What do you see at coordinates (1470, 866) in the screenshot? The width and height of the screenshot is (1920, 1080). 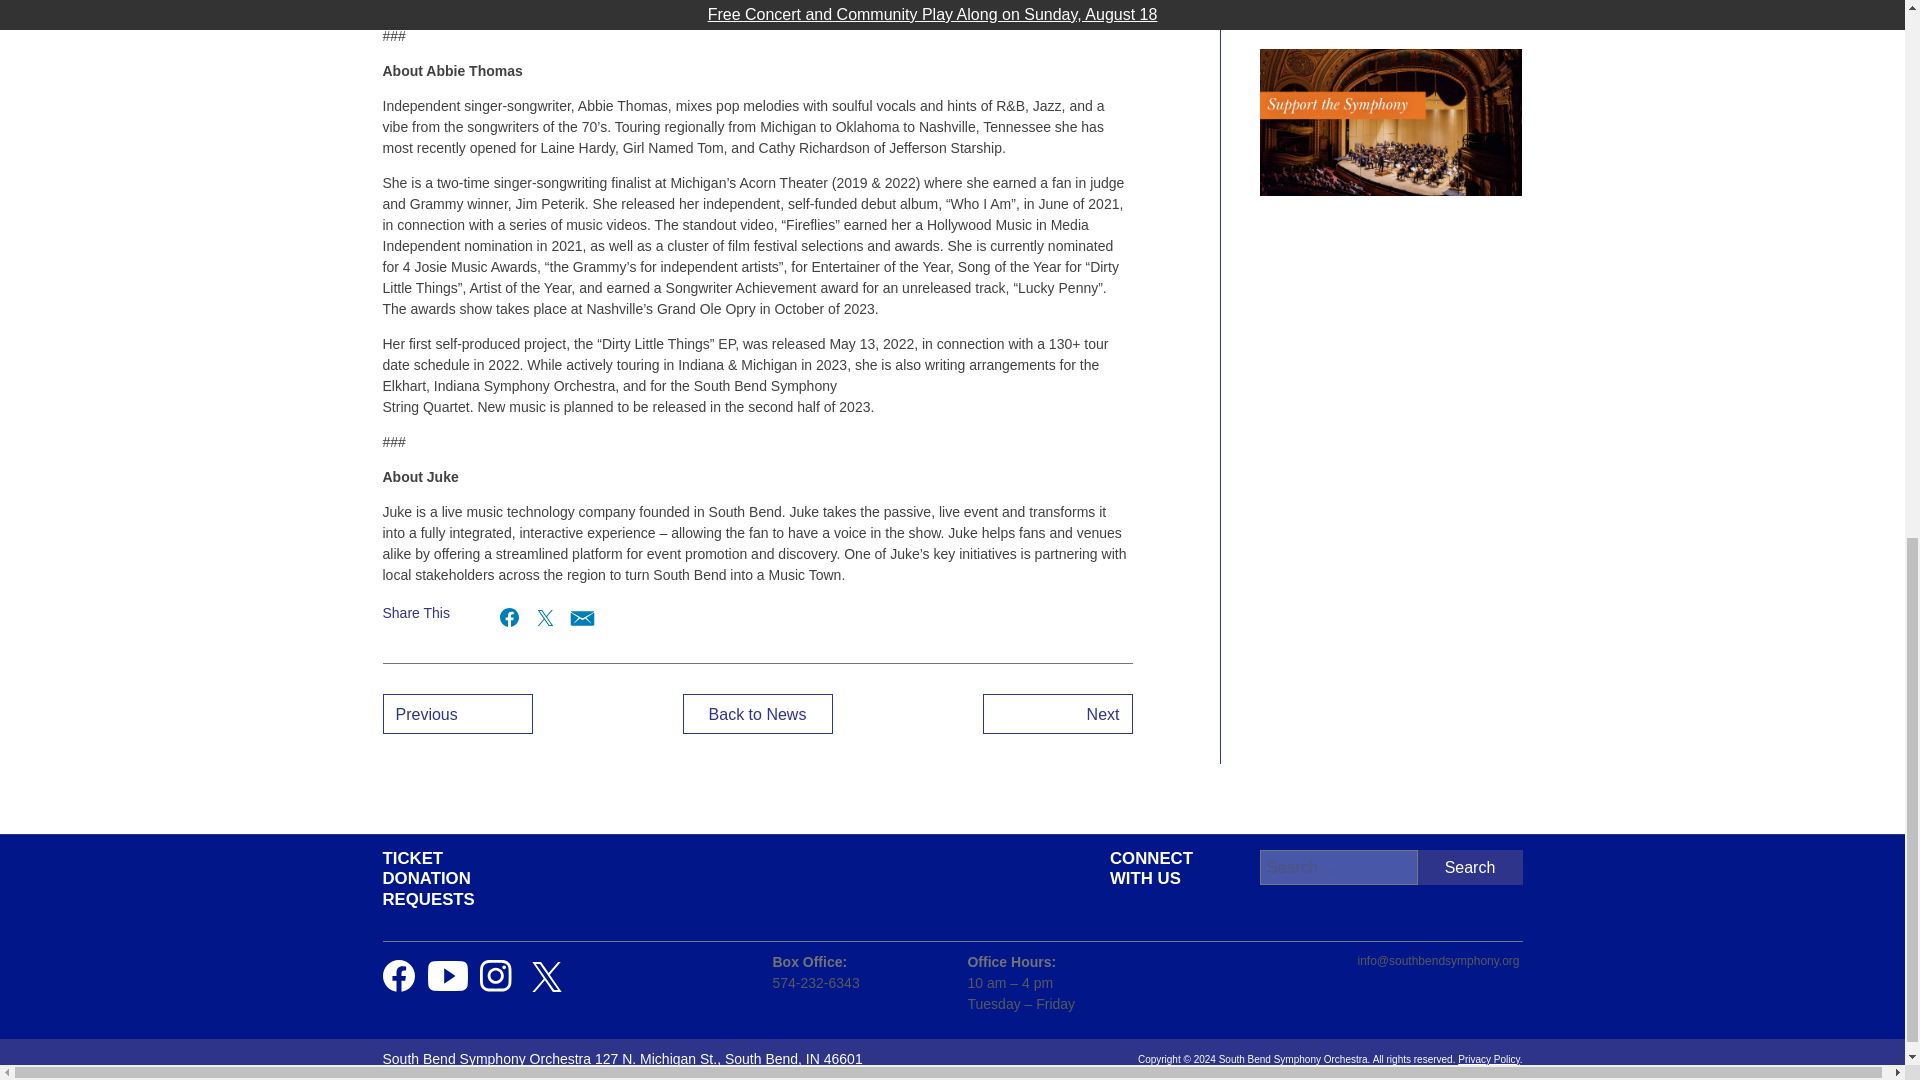 I see `Search` at bounding box center [1470, 866].